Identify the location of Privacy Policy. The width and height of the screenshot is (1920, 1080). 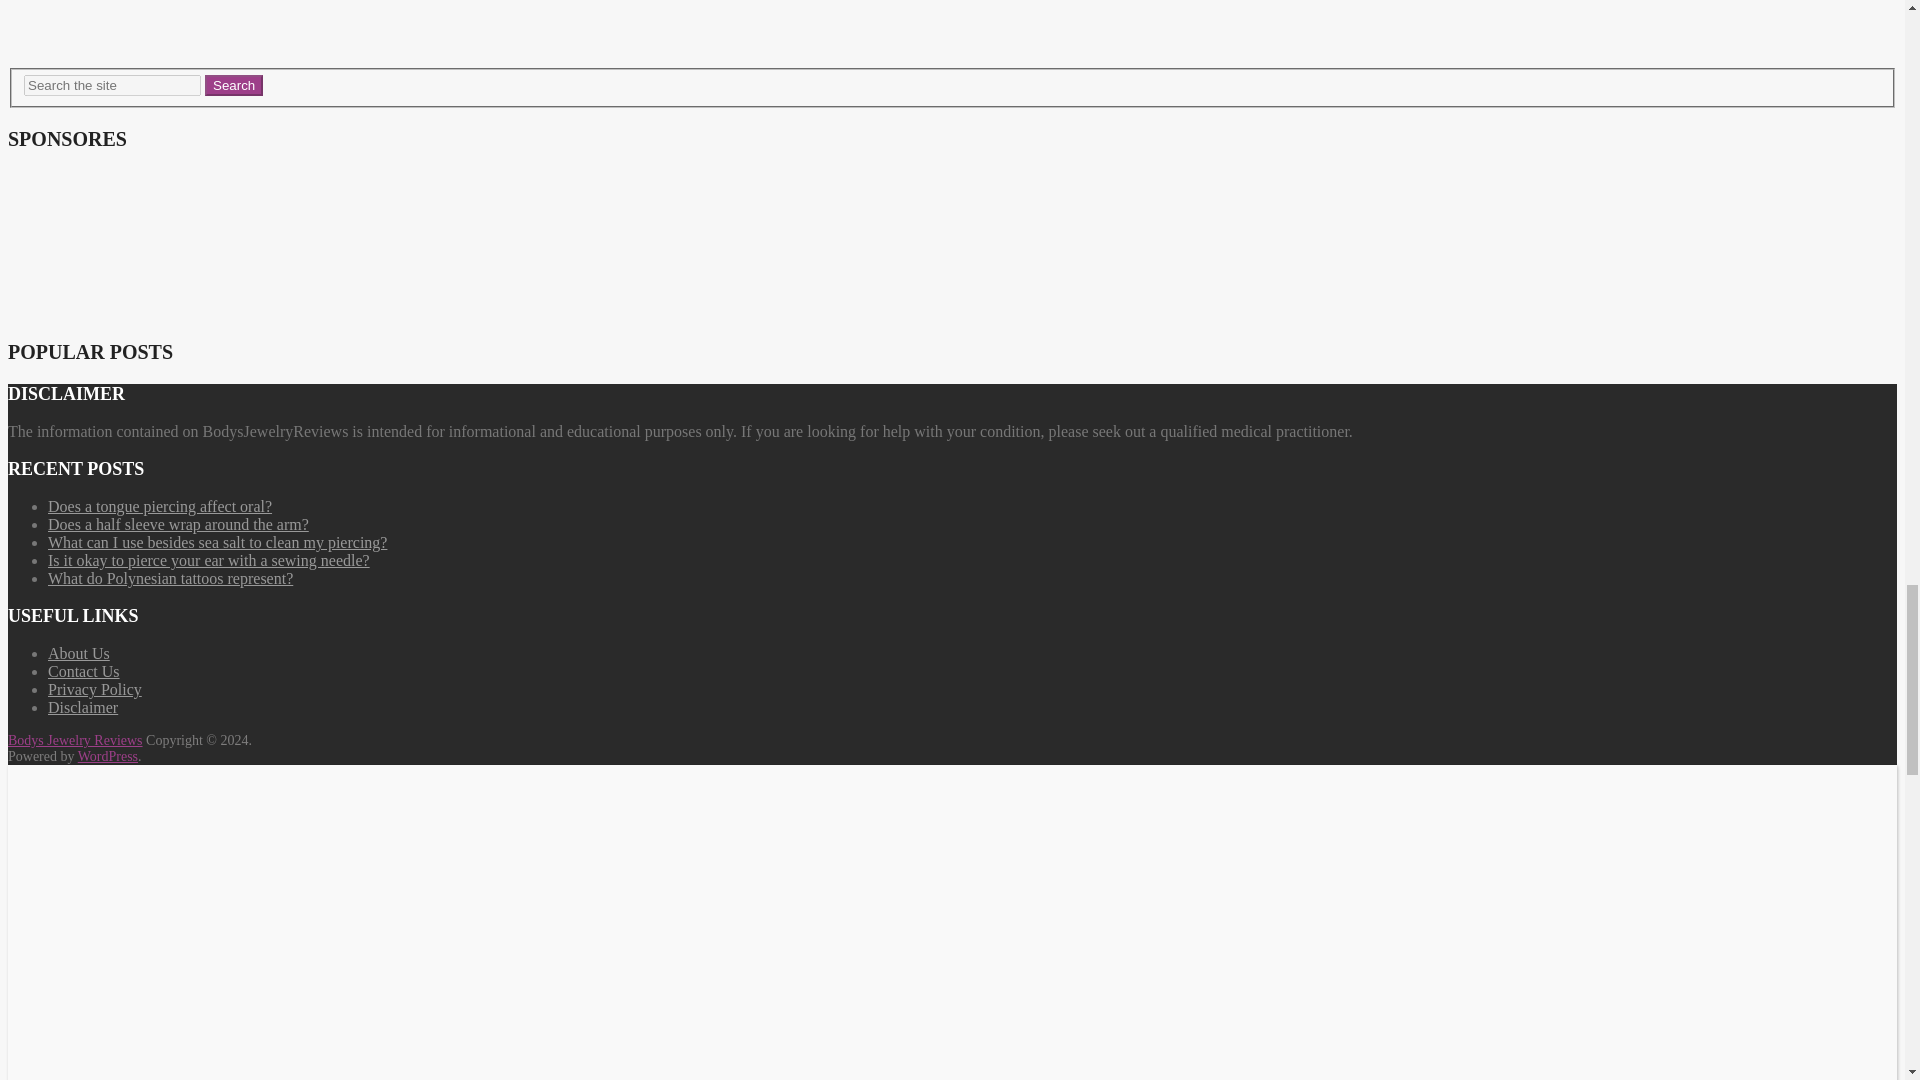
(95, 689).